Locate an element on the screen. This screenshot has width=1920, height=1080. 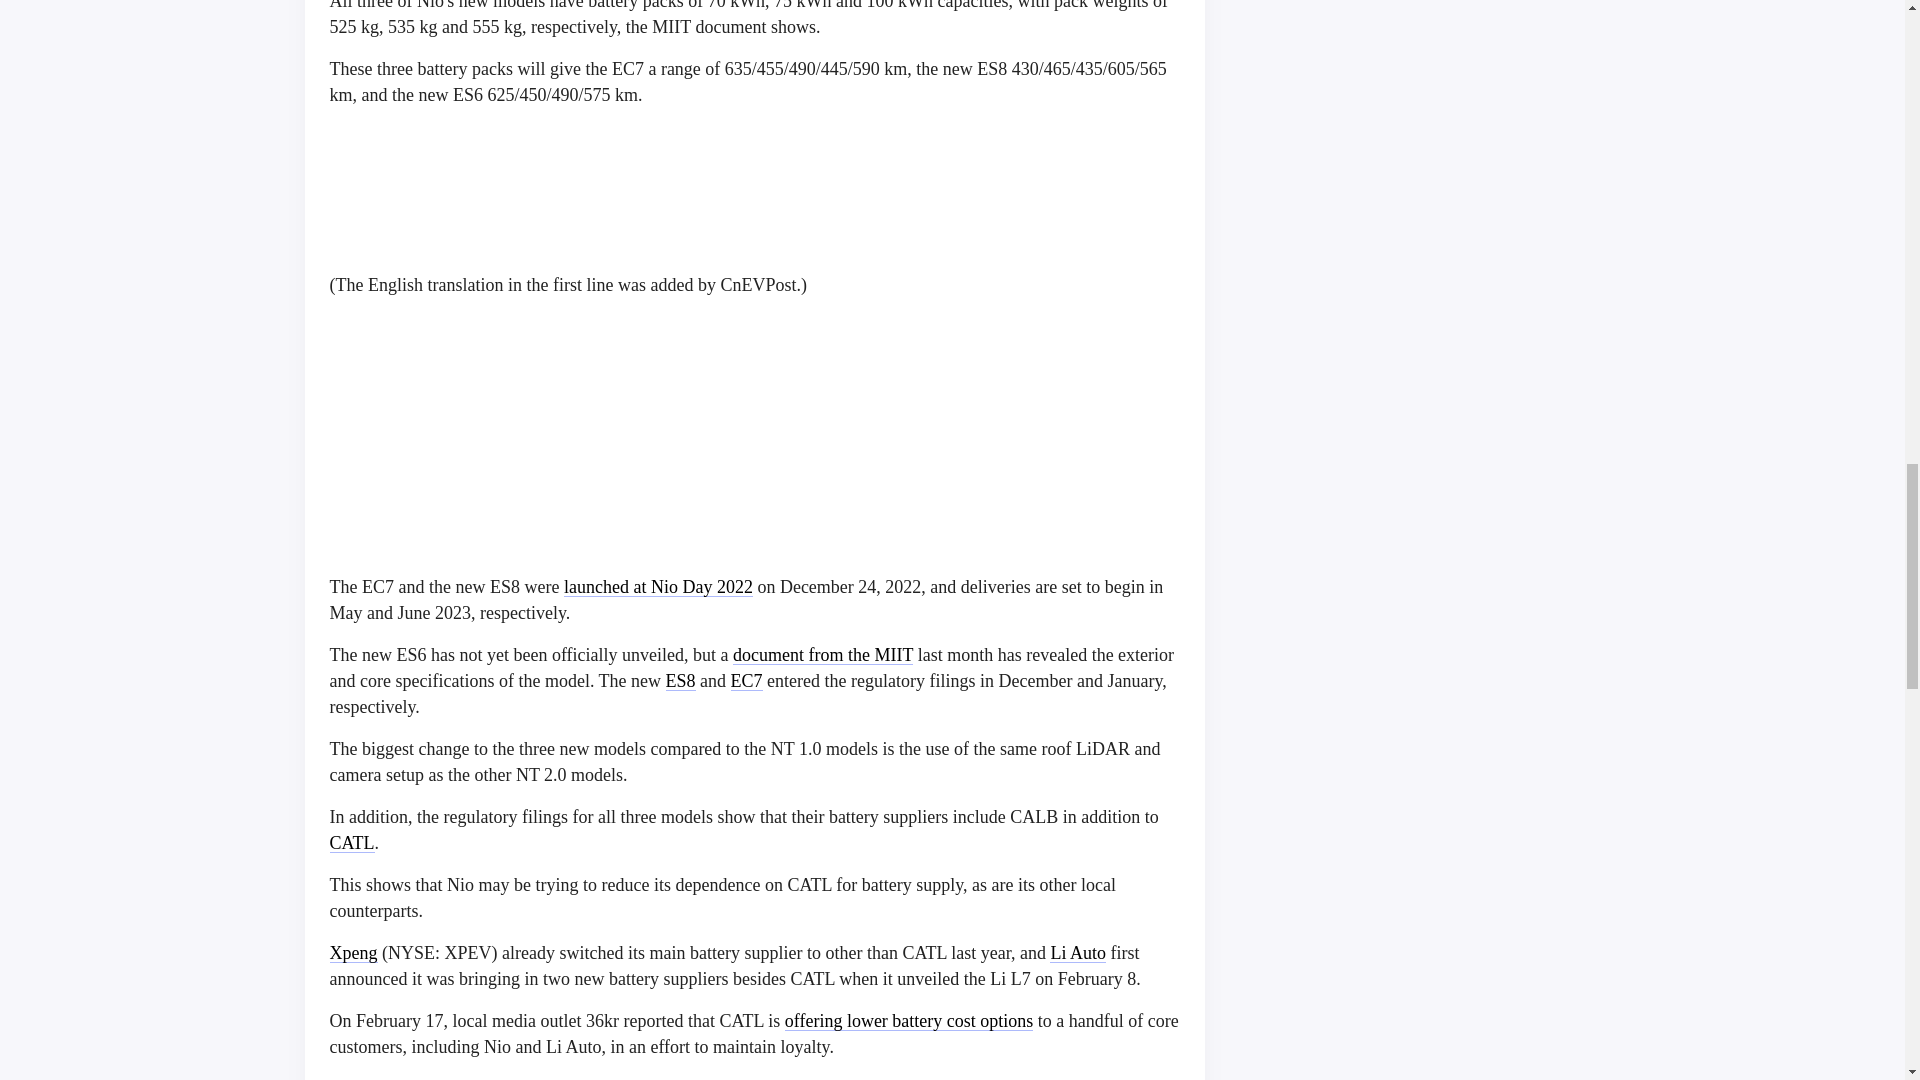
Li Auto is located at coordinates (1078, 952).